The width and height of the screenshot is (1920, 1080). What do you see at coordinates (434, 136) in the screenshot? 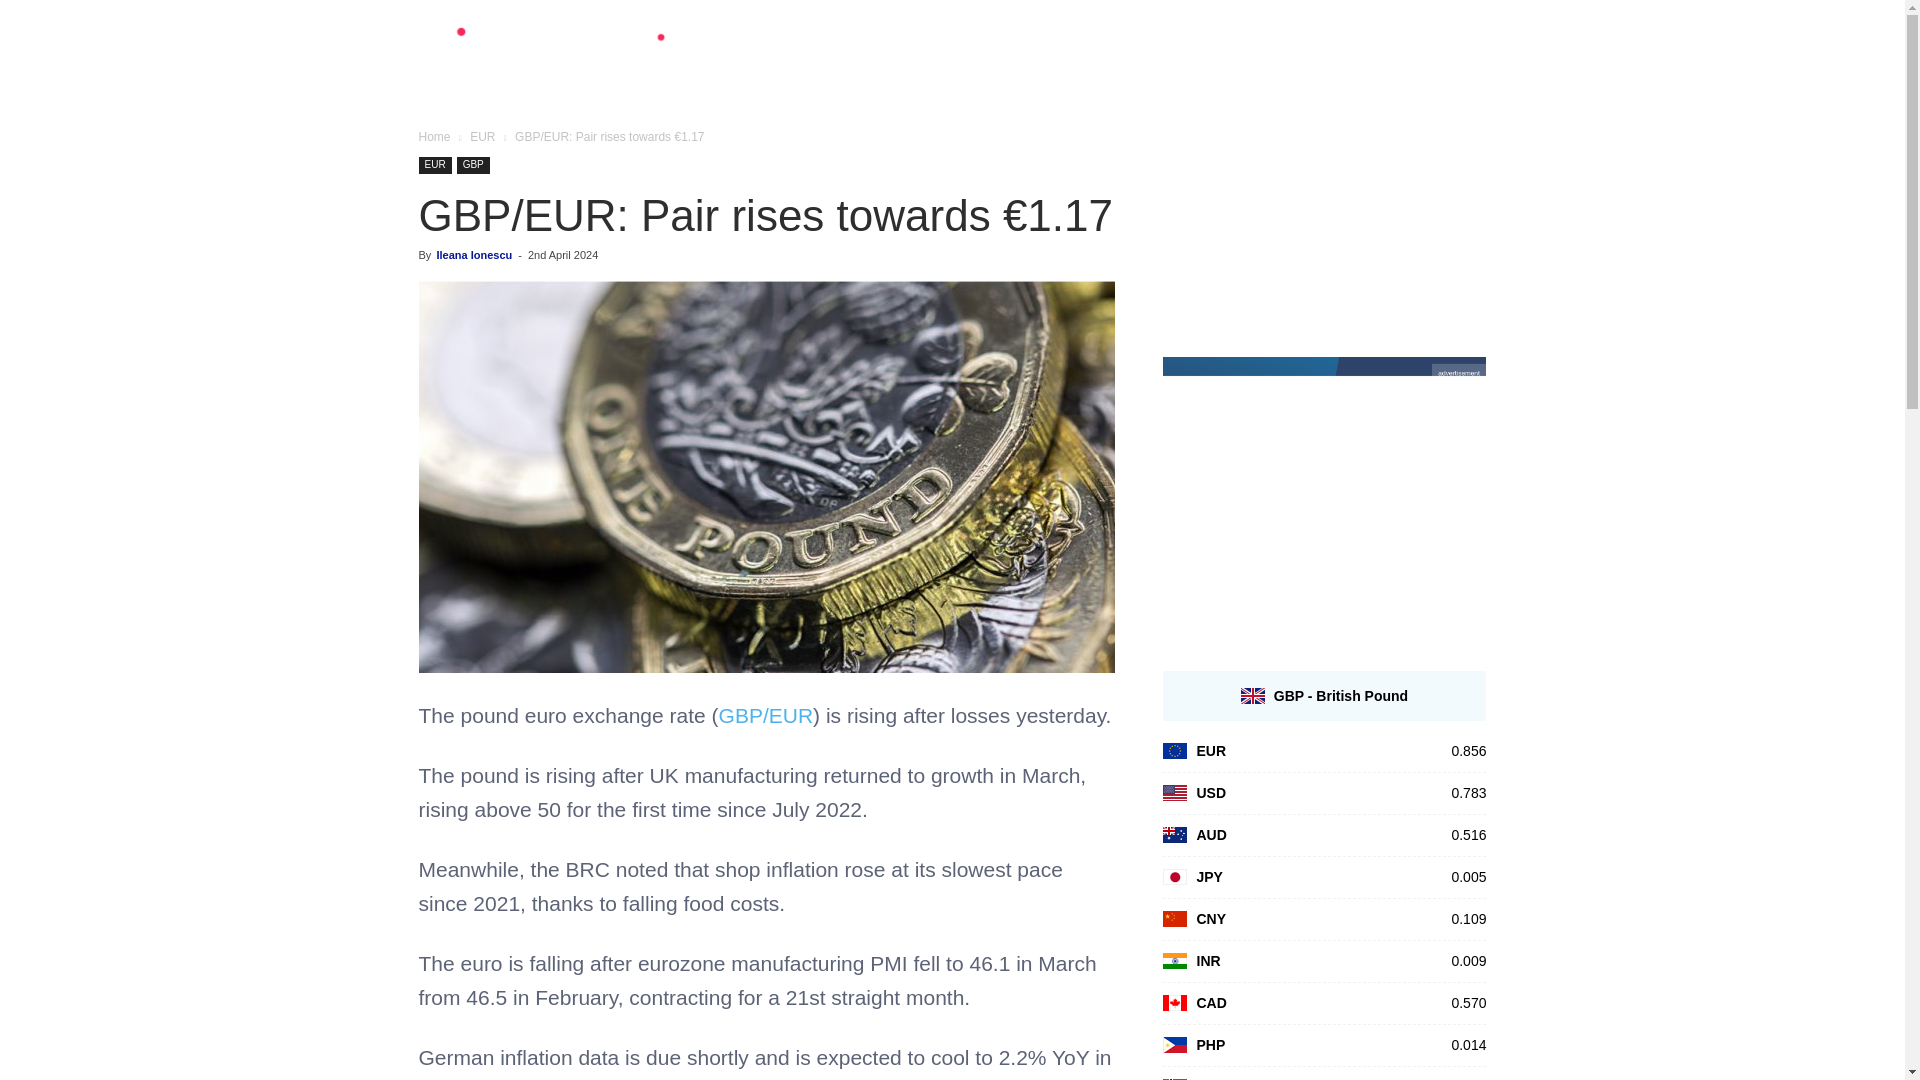
I see `Home` at bounding box center [434, 136].